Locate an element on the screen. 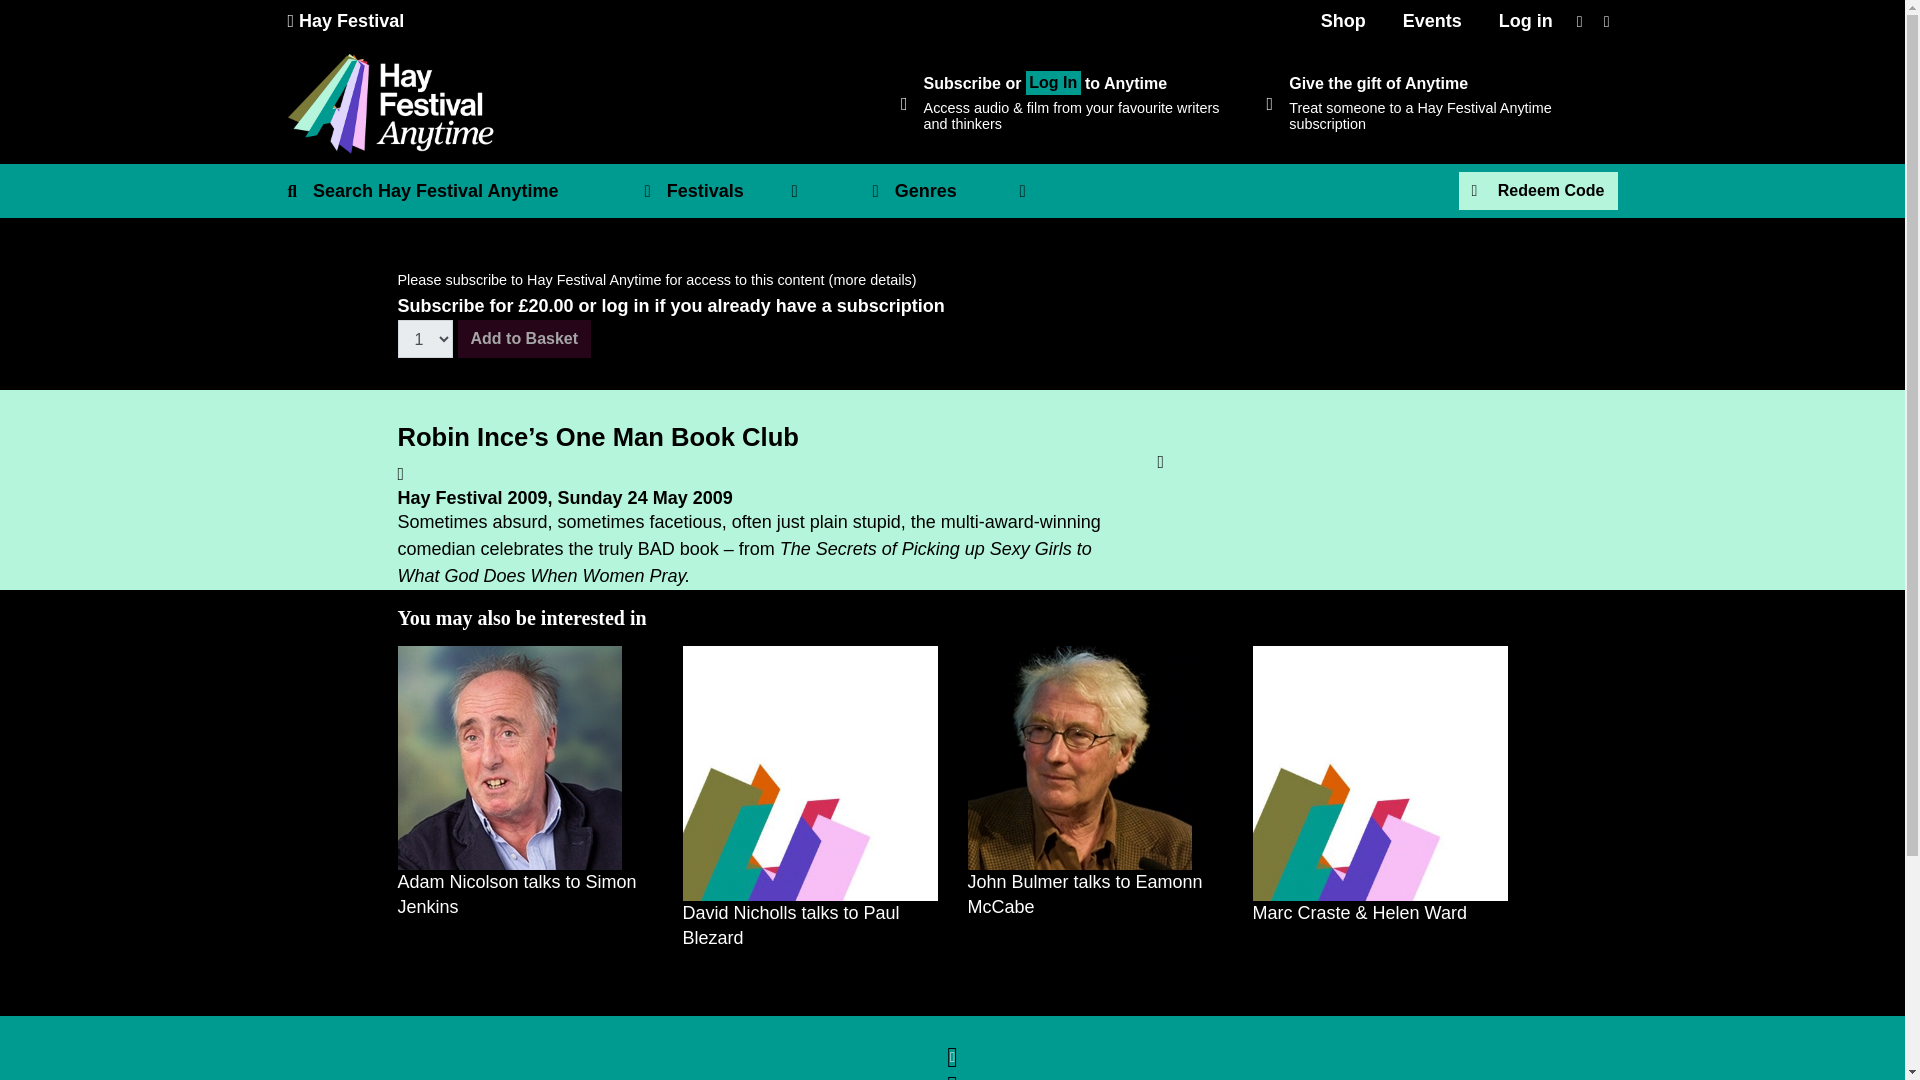 The width and height of the screenshot is (1920, 1080). Log In is located at coordinates (1052, 83).